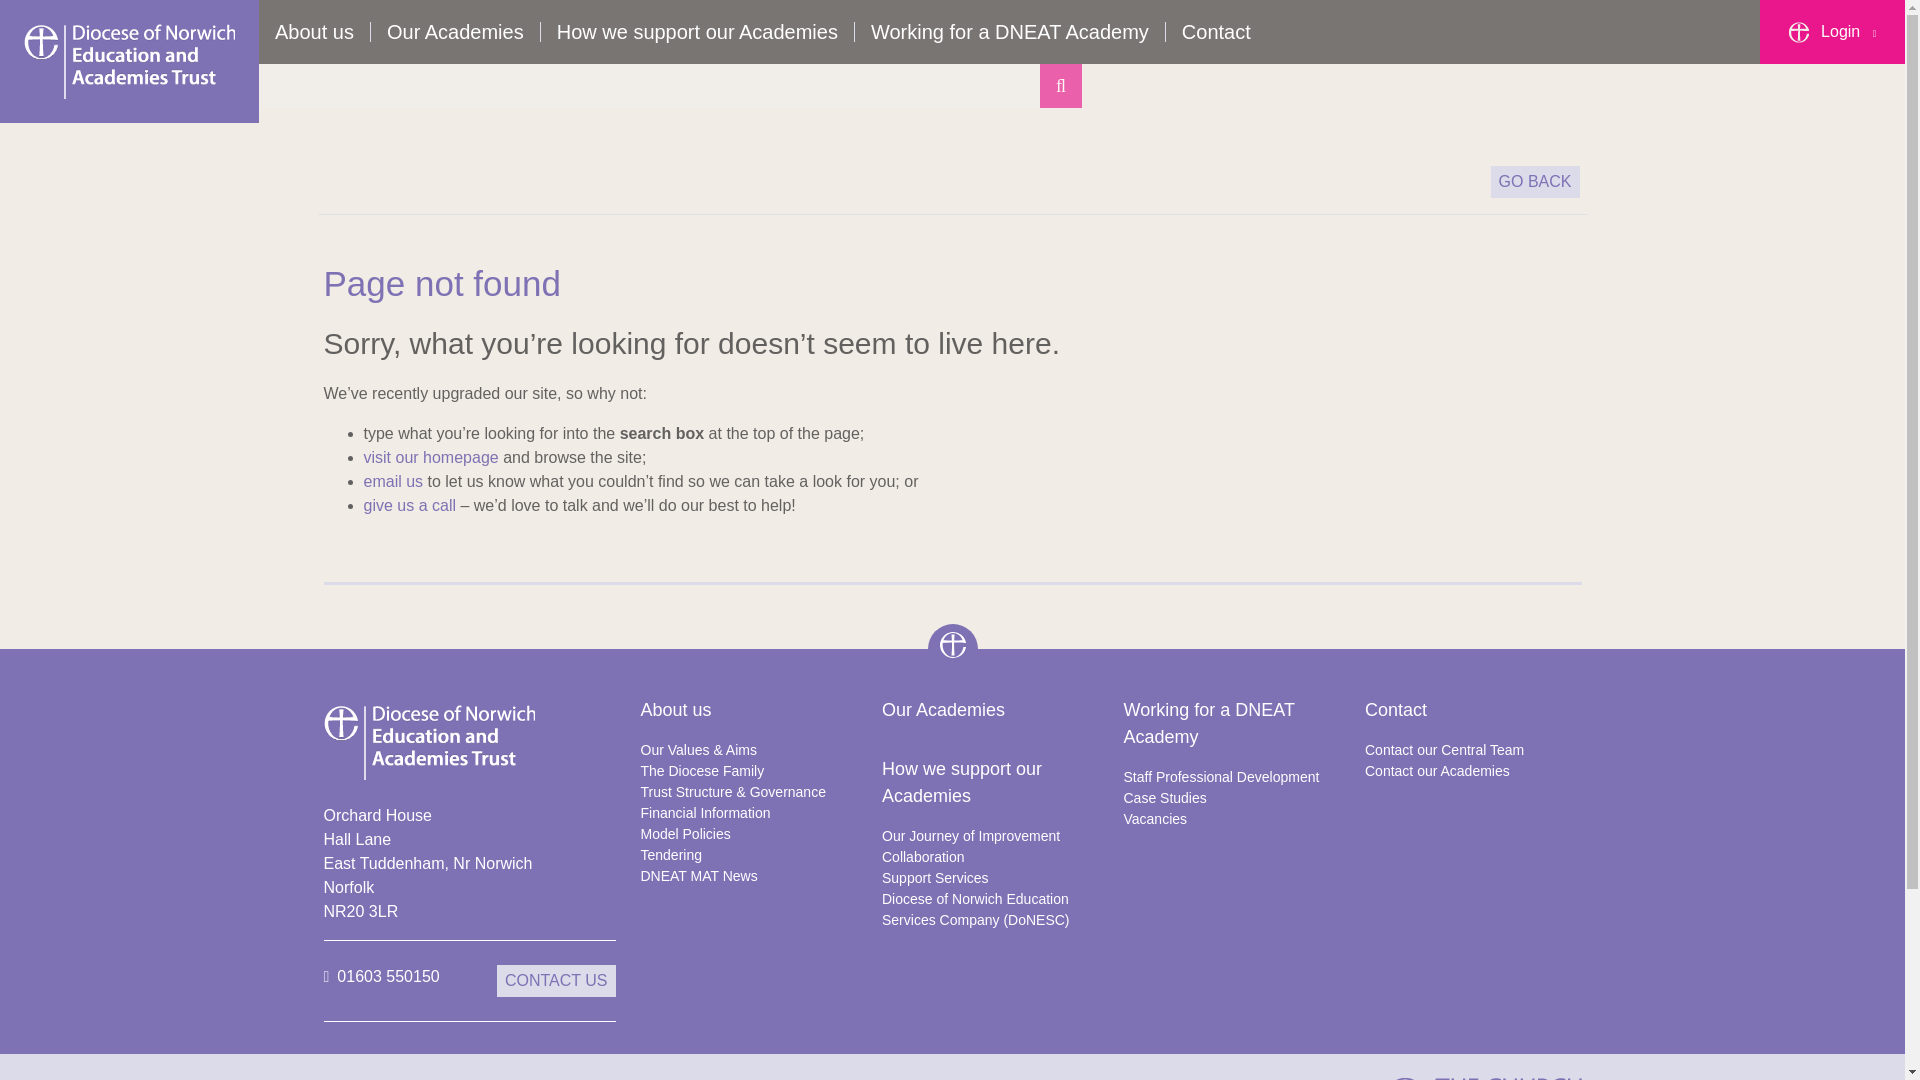 This screenshot has height=1080, width=1920. Describe the element at coordinates (556, 980) in the screenshot. I see `Contact Us` at that location.